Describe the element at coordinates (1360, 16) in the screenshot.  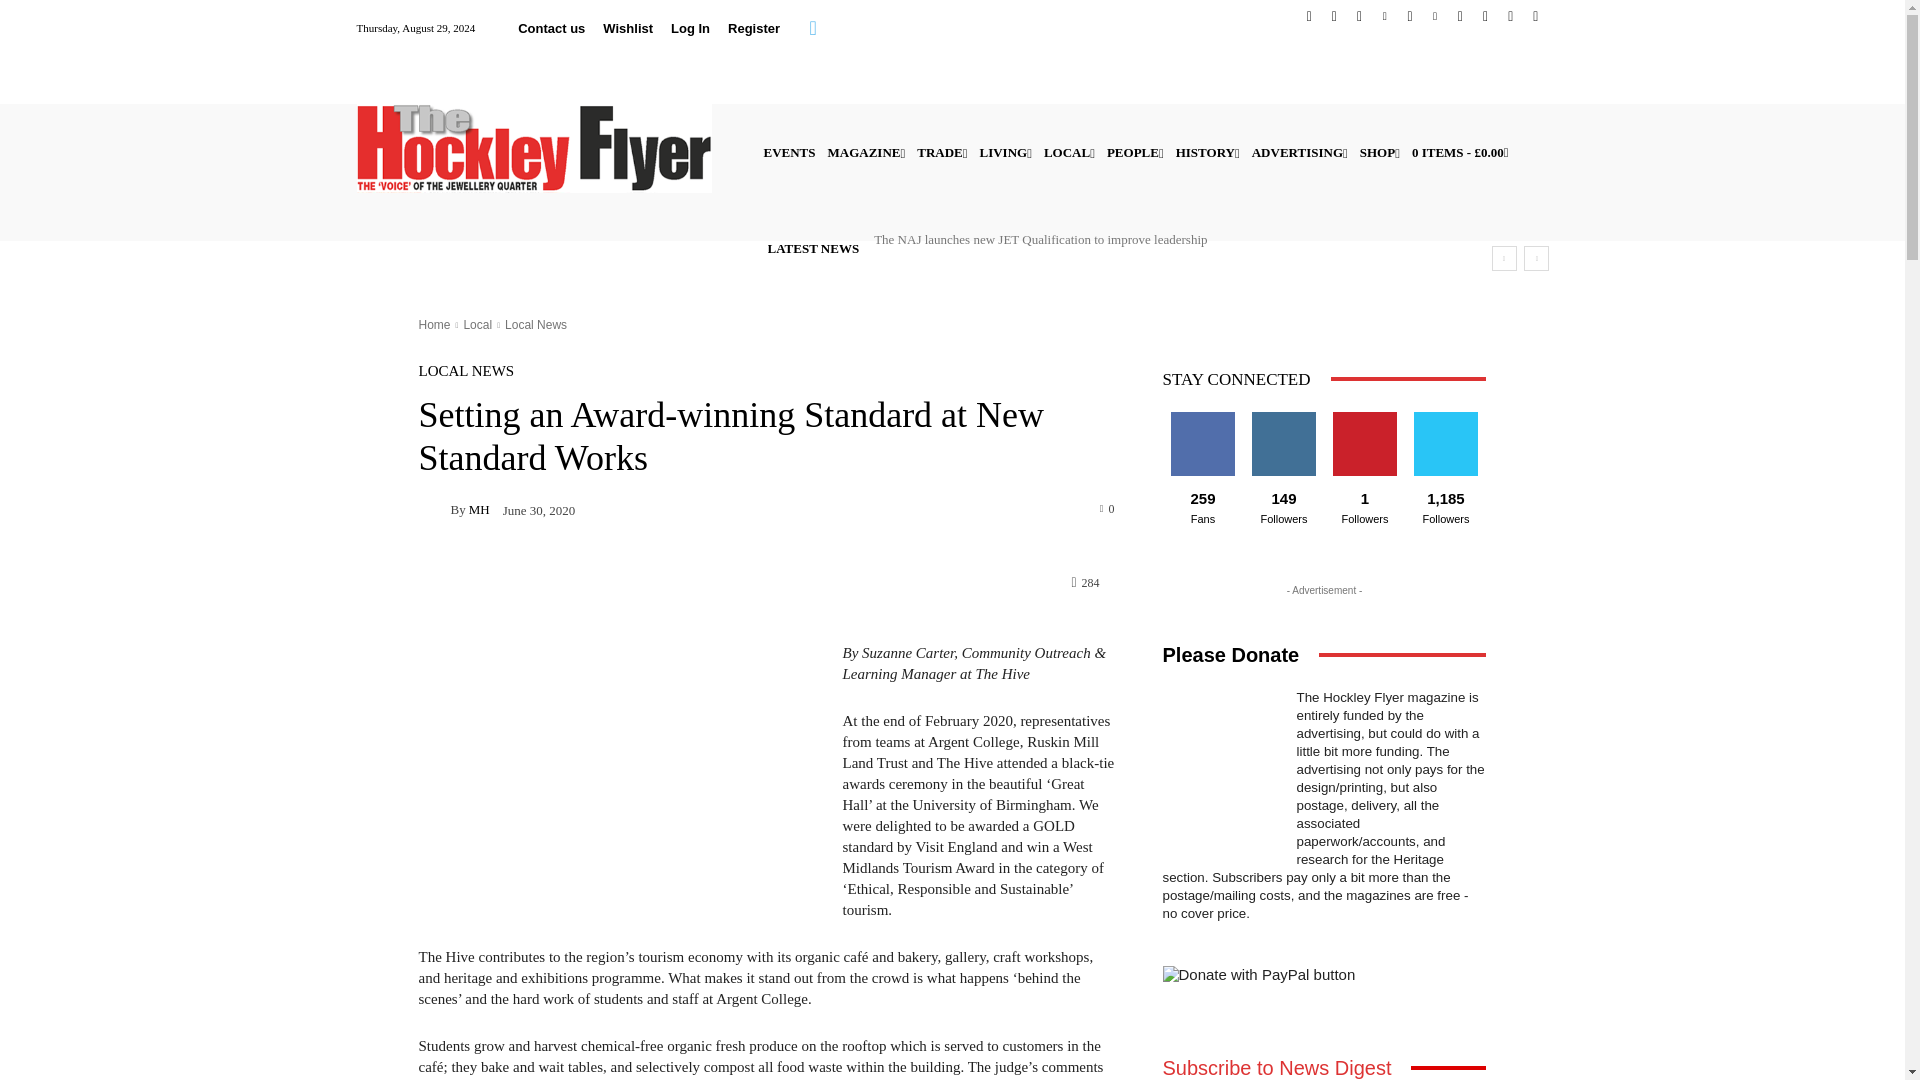
I see `Instagram` at that location.